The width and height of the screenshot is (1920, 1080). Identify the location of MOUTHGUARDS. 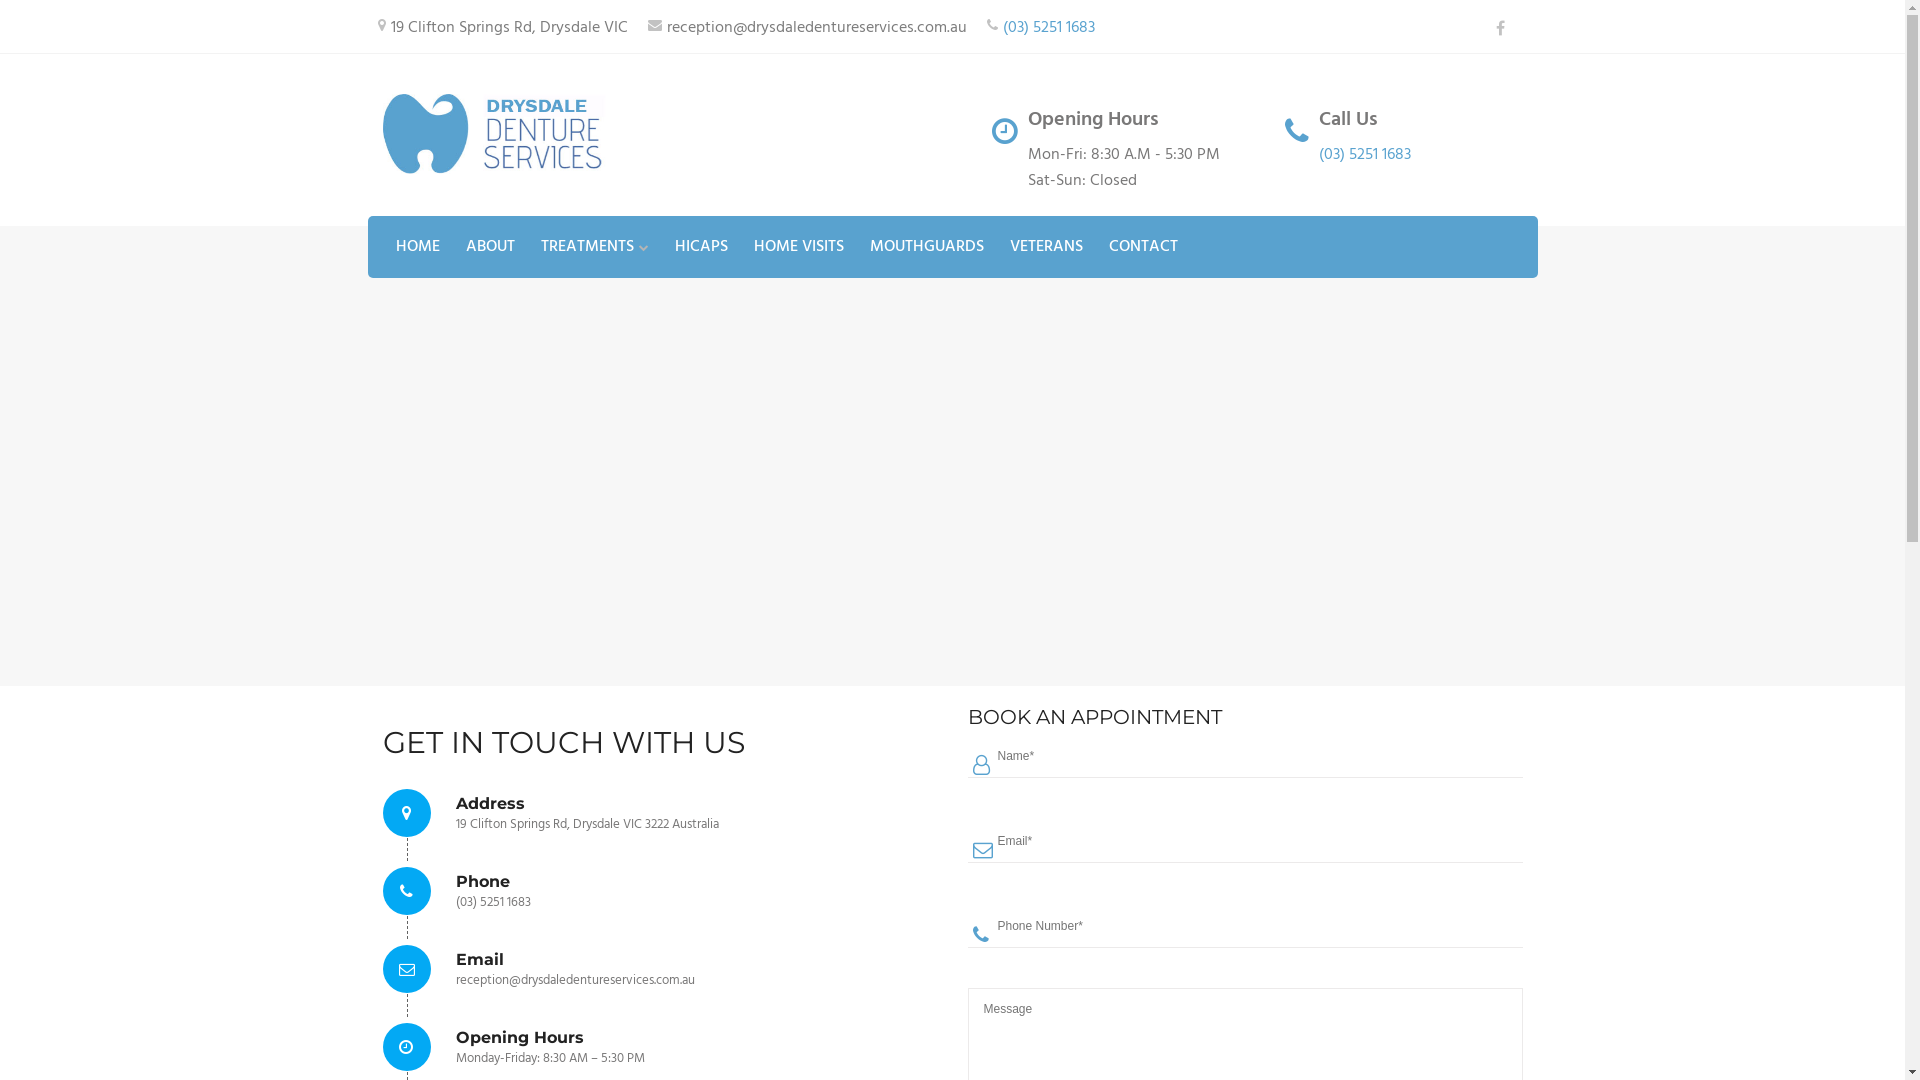
(927, 247).